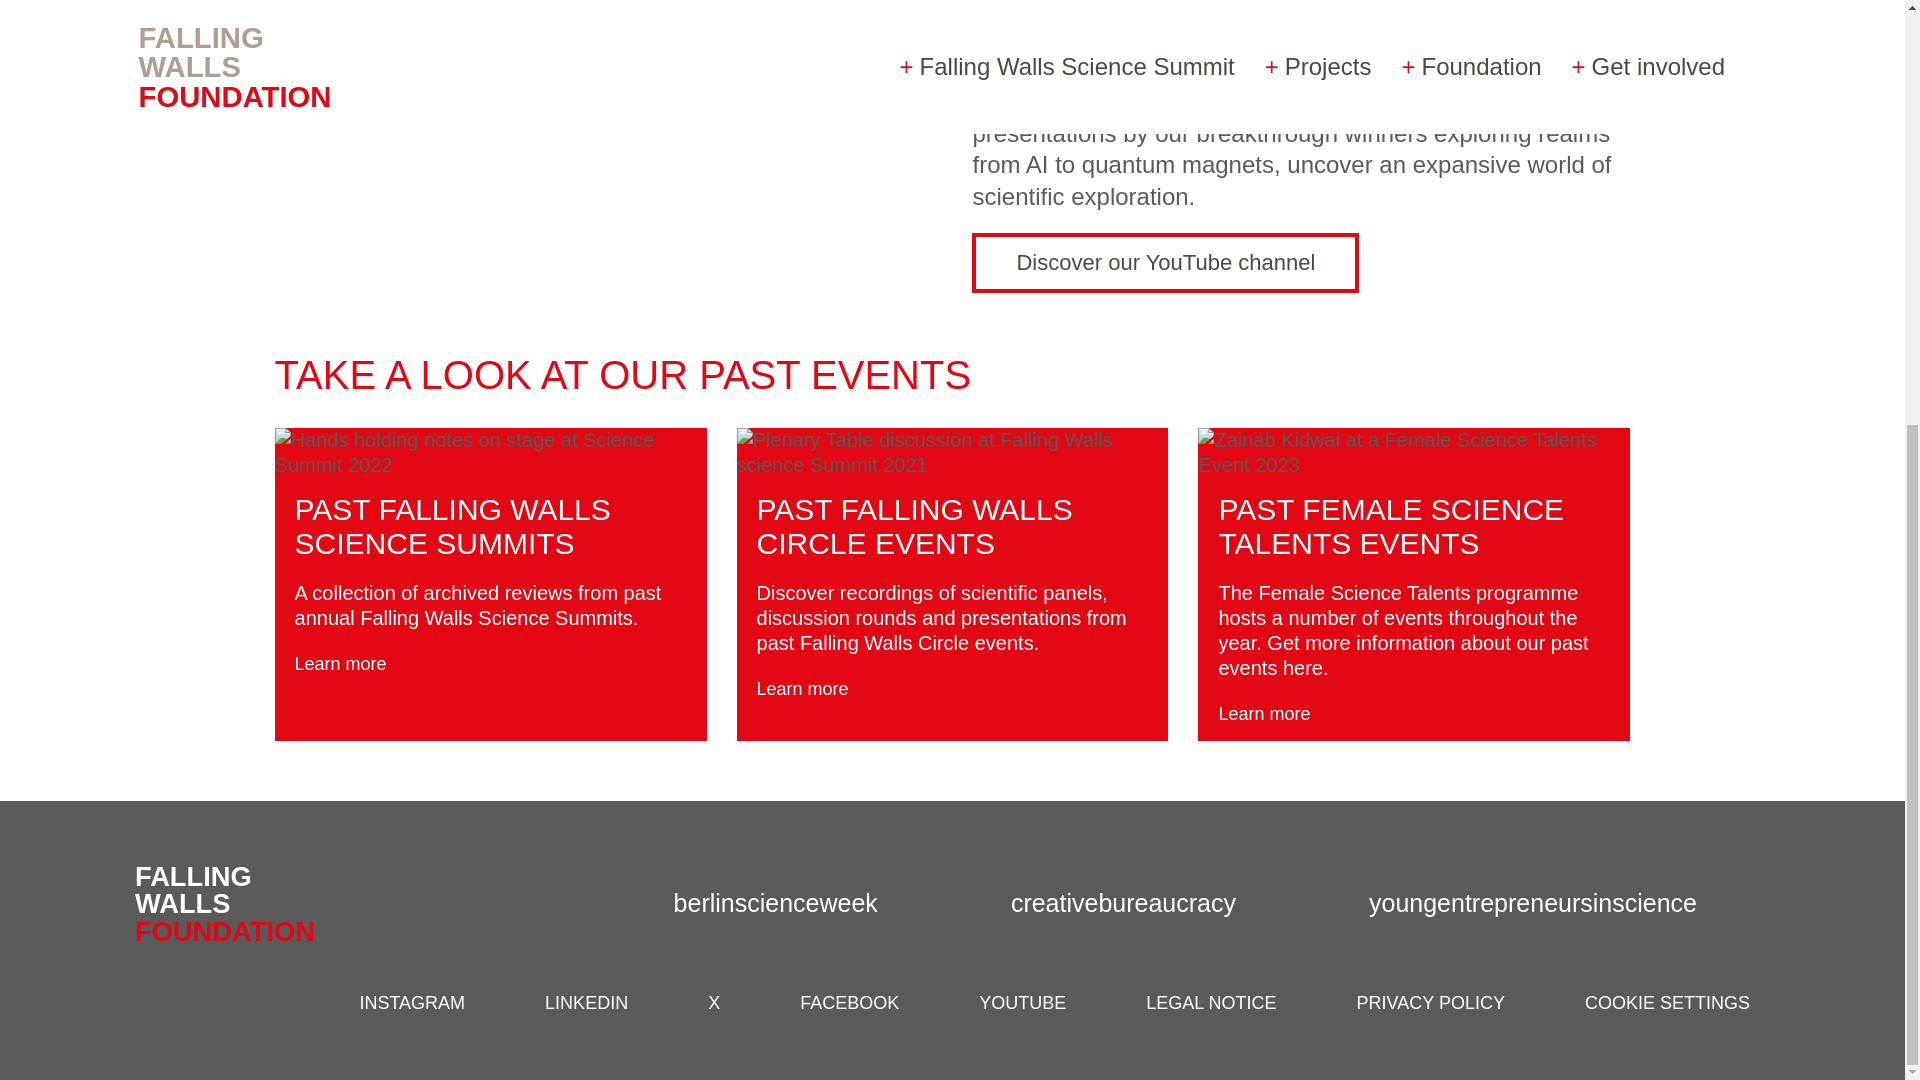 This screenshot has width=1920, height=1080. What do you see at coordinates (1431, 1003) in the screenshot?
I see `Privacy Policy` at bounding box center [1431, 1003].